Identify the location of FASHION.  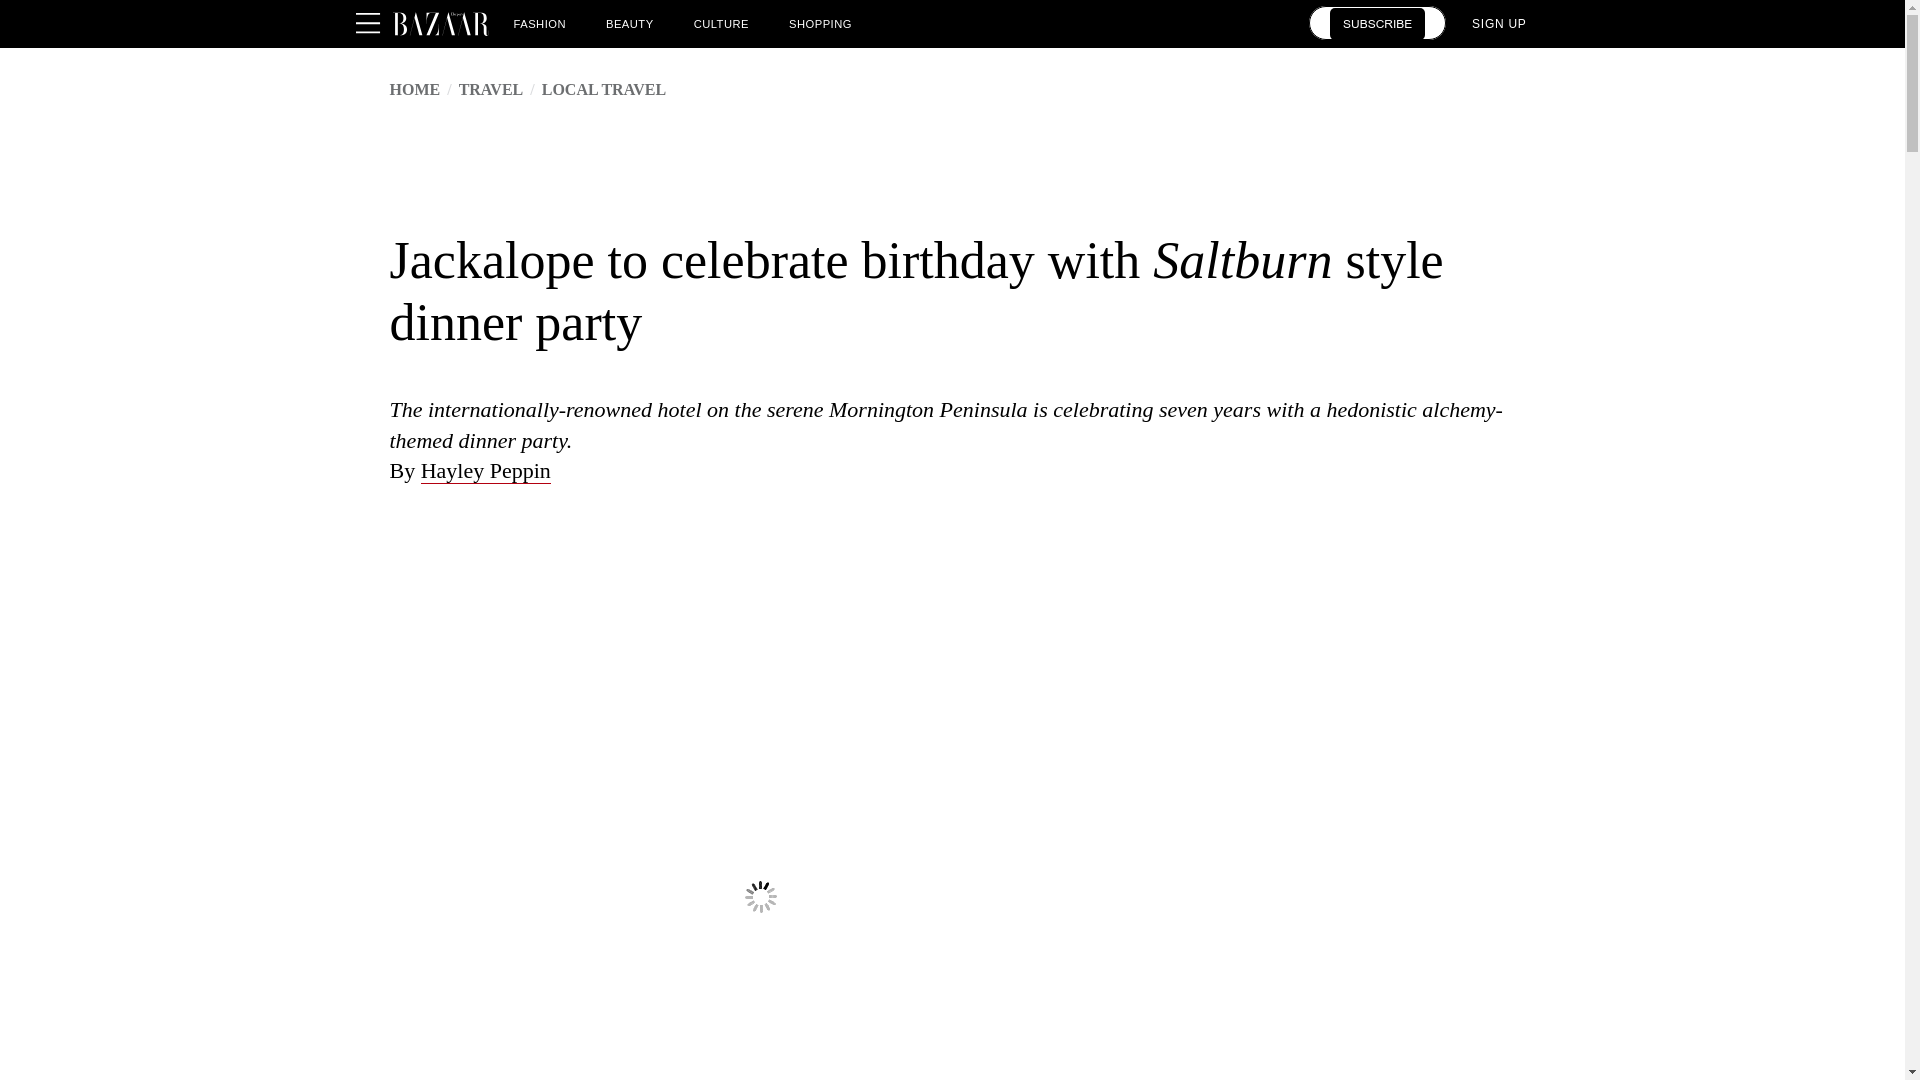
(540, 23).